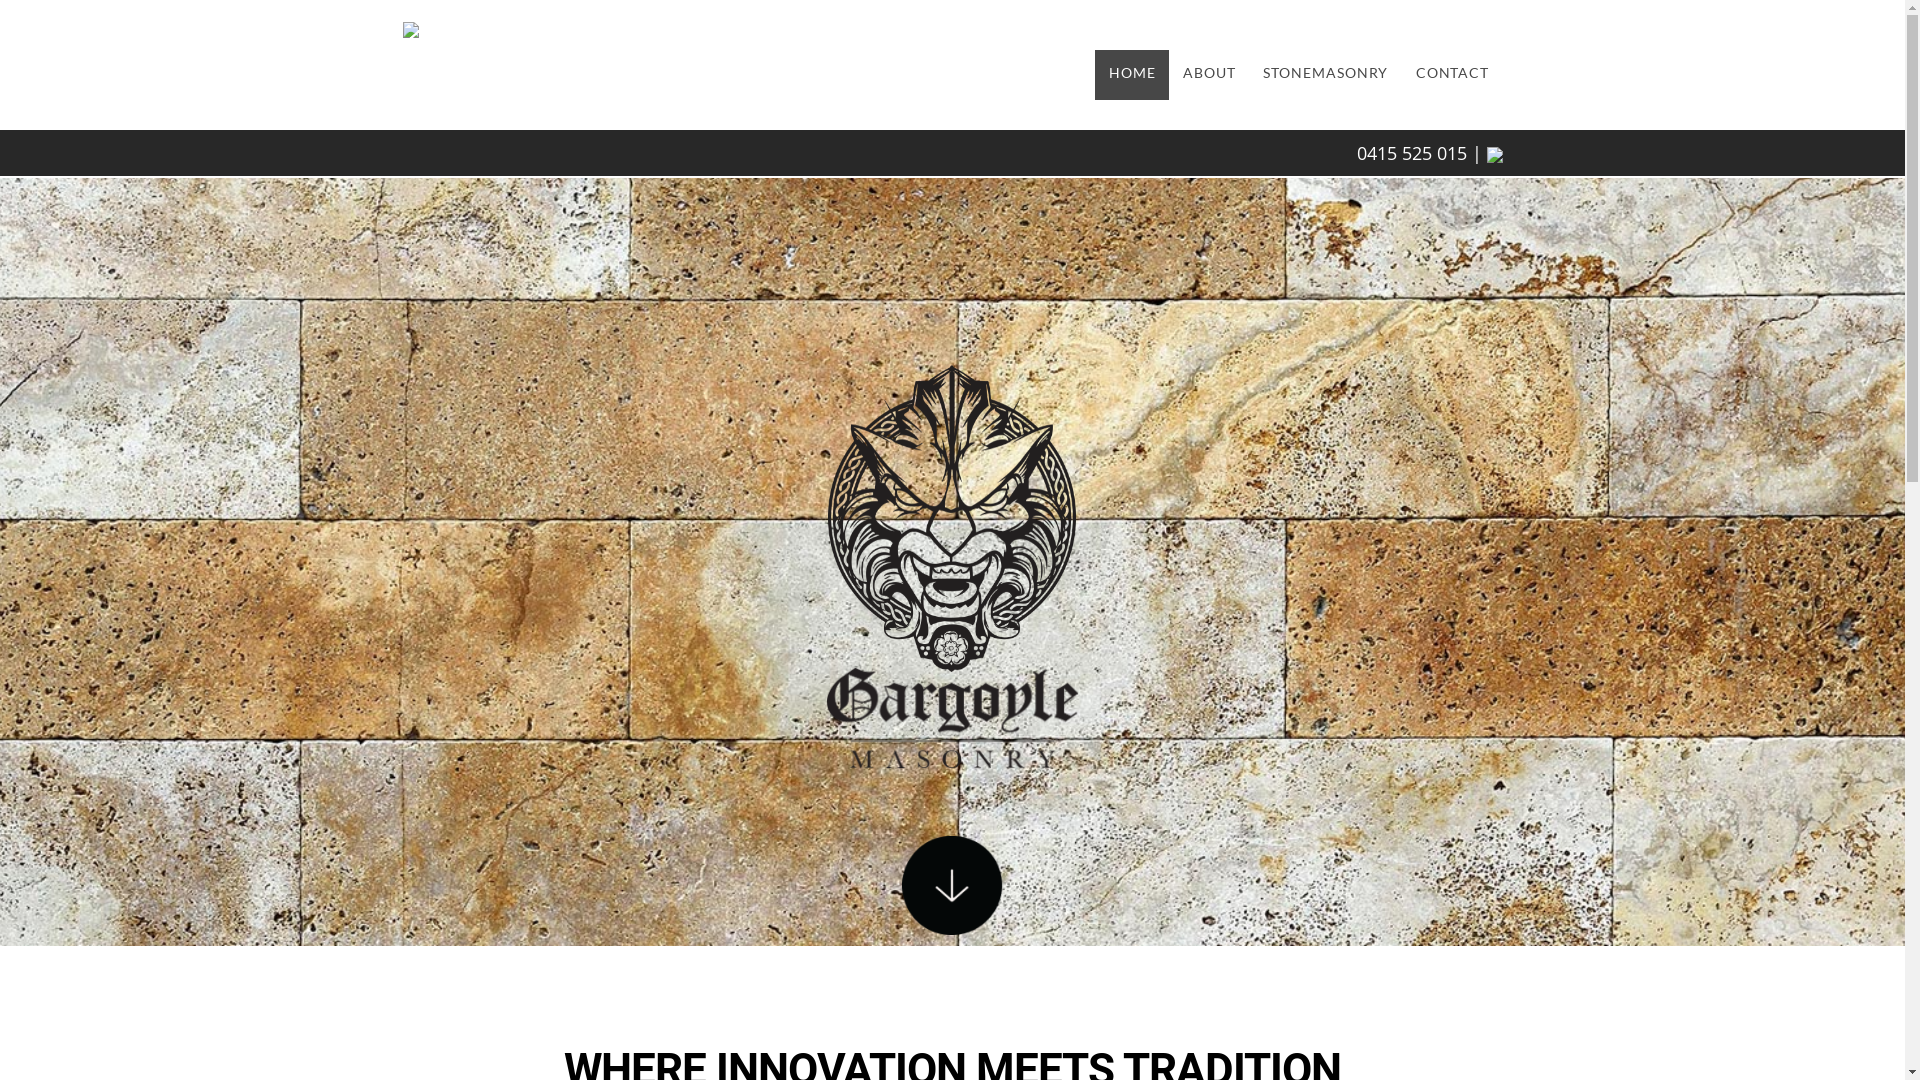  I want to click on STONEMASONRY, so click(1326, 75).